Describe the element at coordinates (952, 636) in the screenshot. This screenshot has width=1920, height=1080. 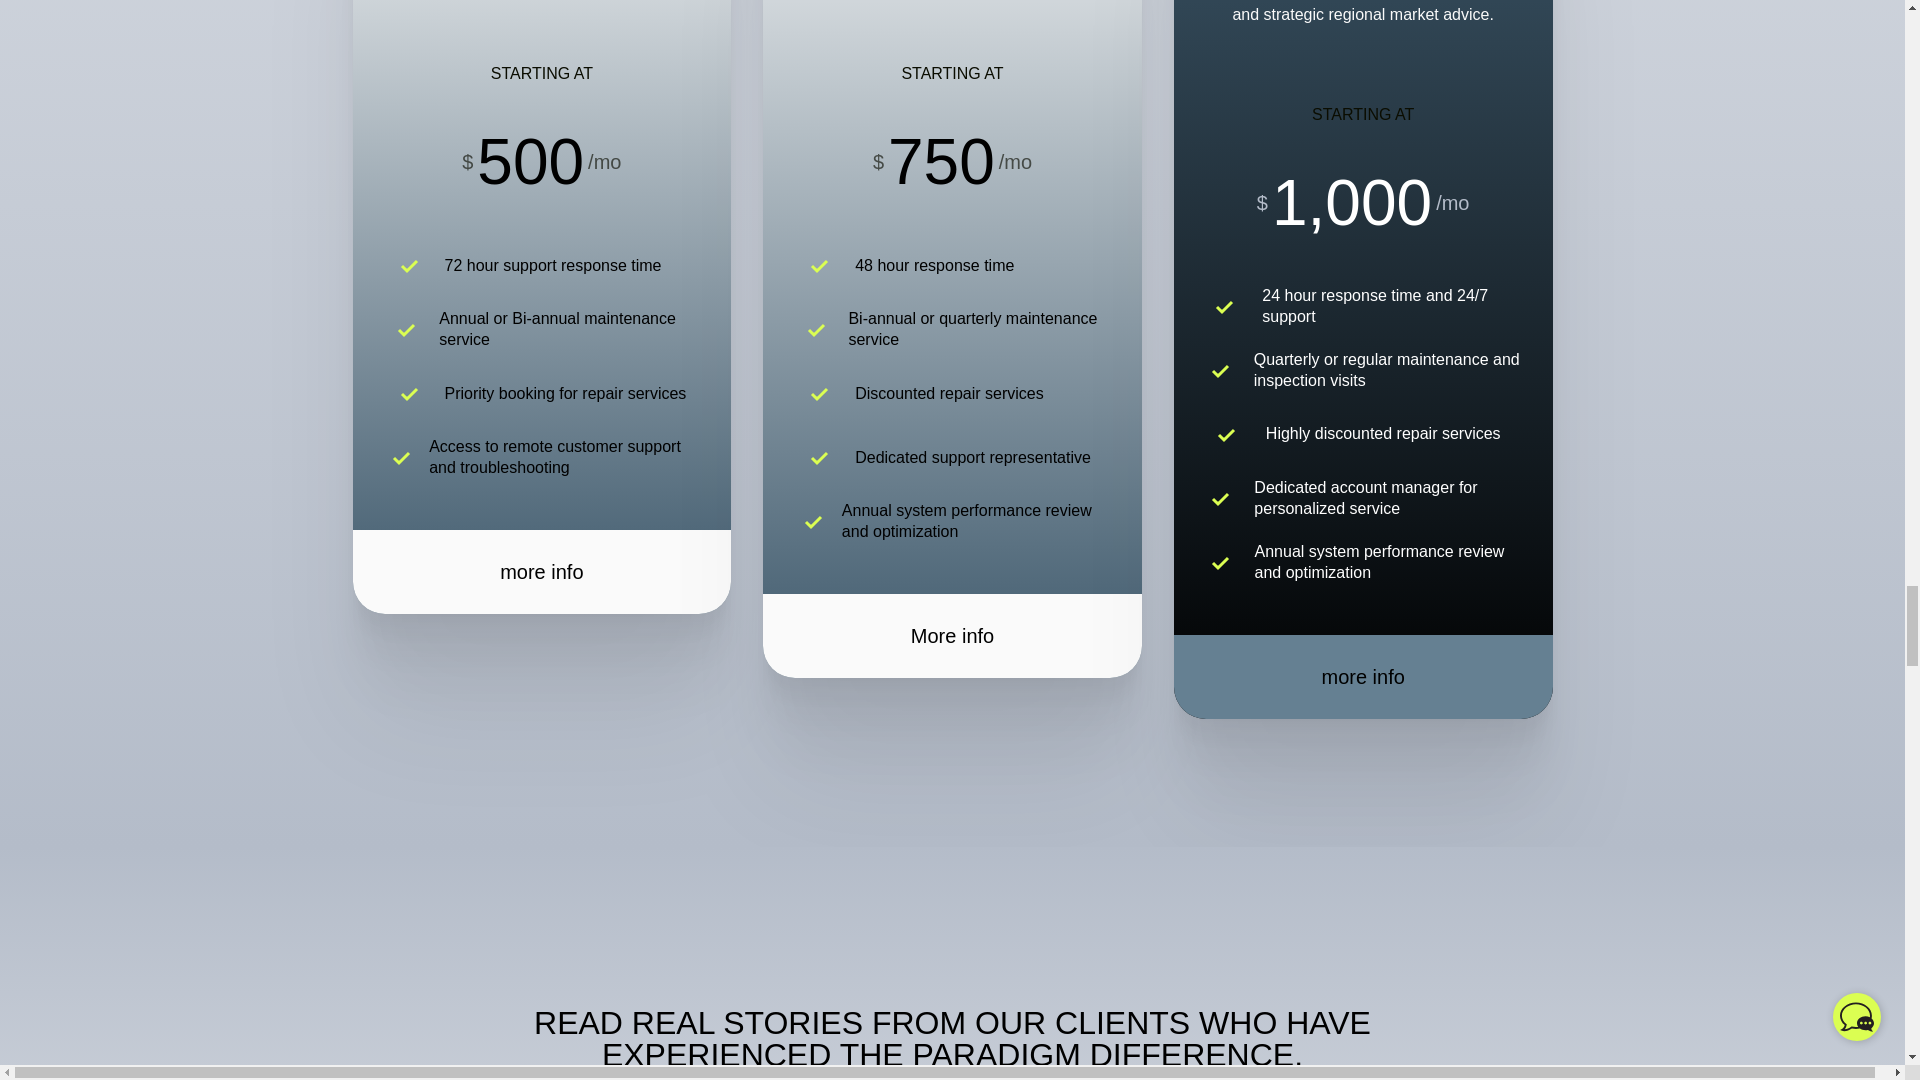
I see `More info` at that location.